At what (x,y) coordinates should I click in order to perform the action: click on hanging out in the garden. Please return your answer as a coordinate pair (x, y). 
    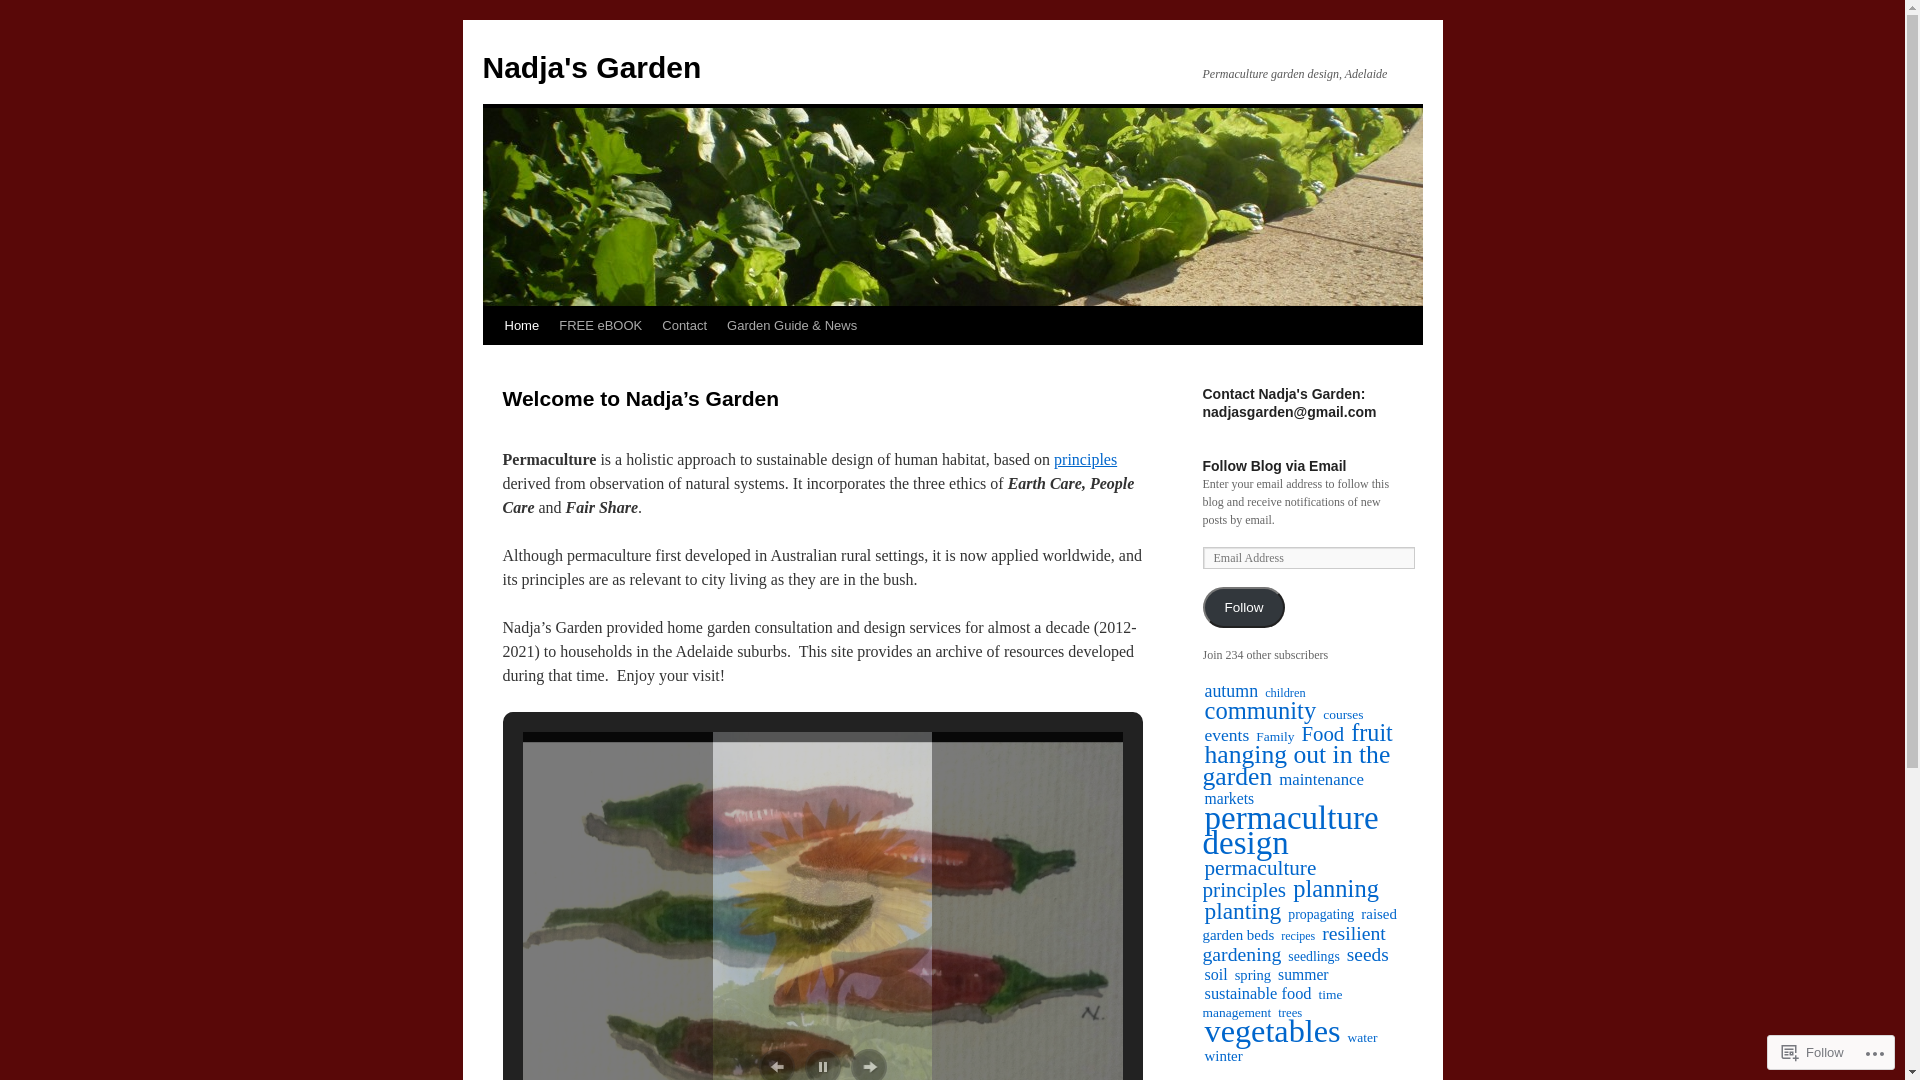
    Looking at the image, I should click on (1296, 766).